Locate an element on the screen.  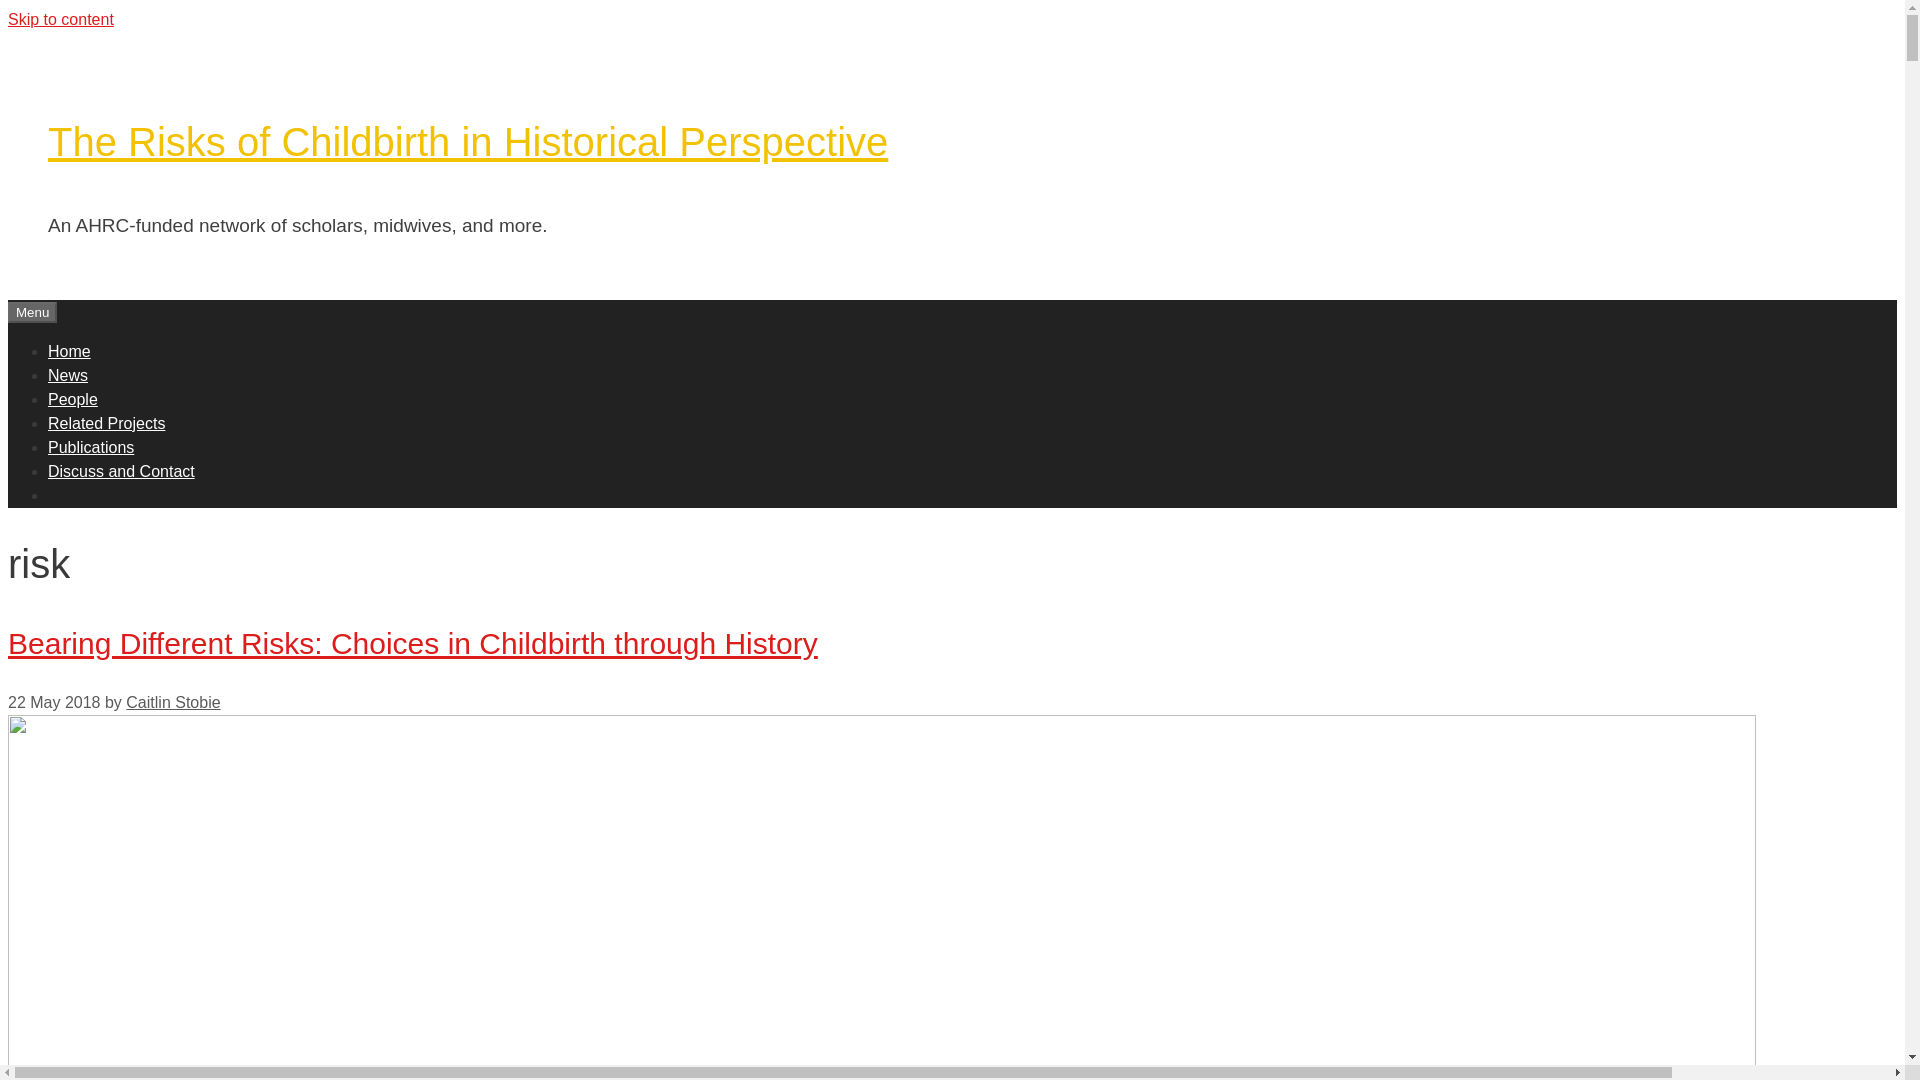
Caitlin Stobie is located at coordinates (173, 702).